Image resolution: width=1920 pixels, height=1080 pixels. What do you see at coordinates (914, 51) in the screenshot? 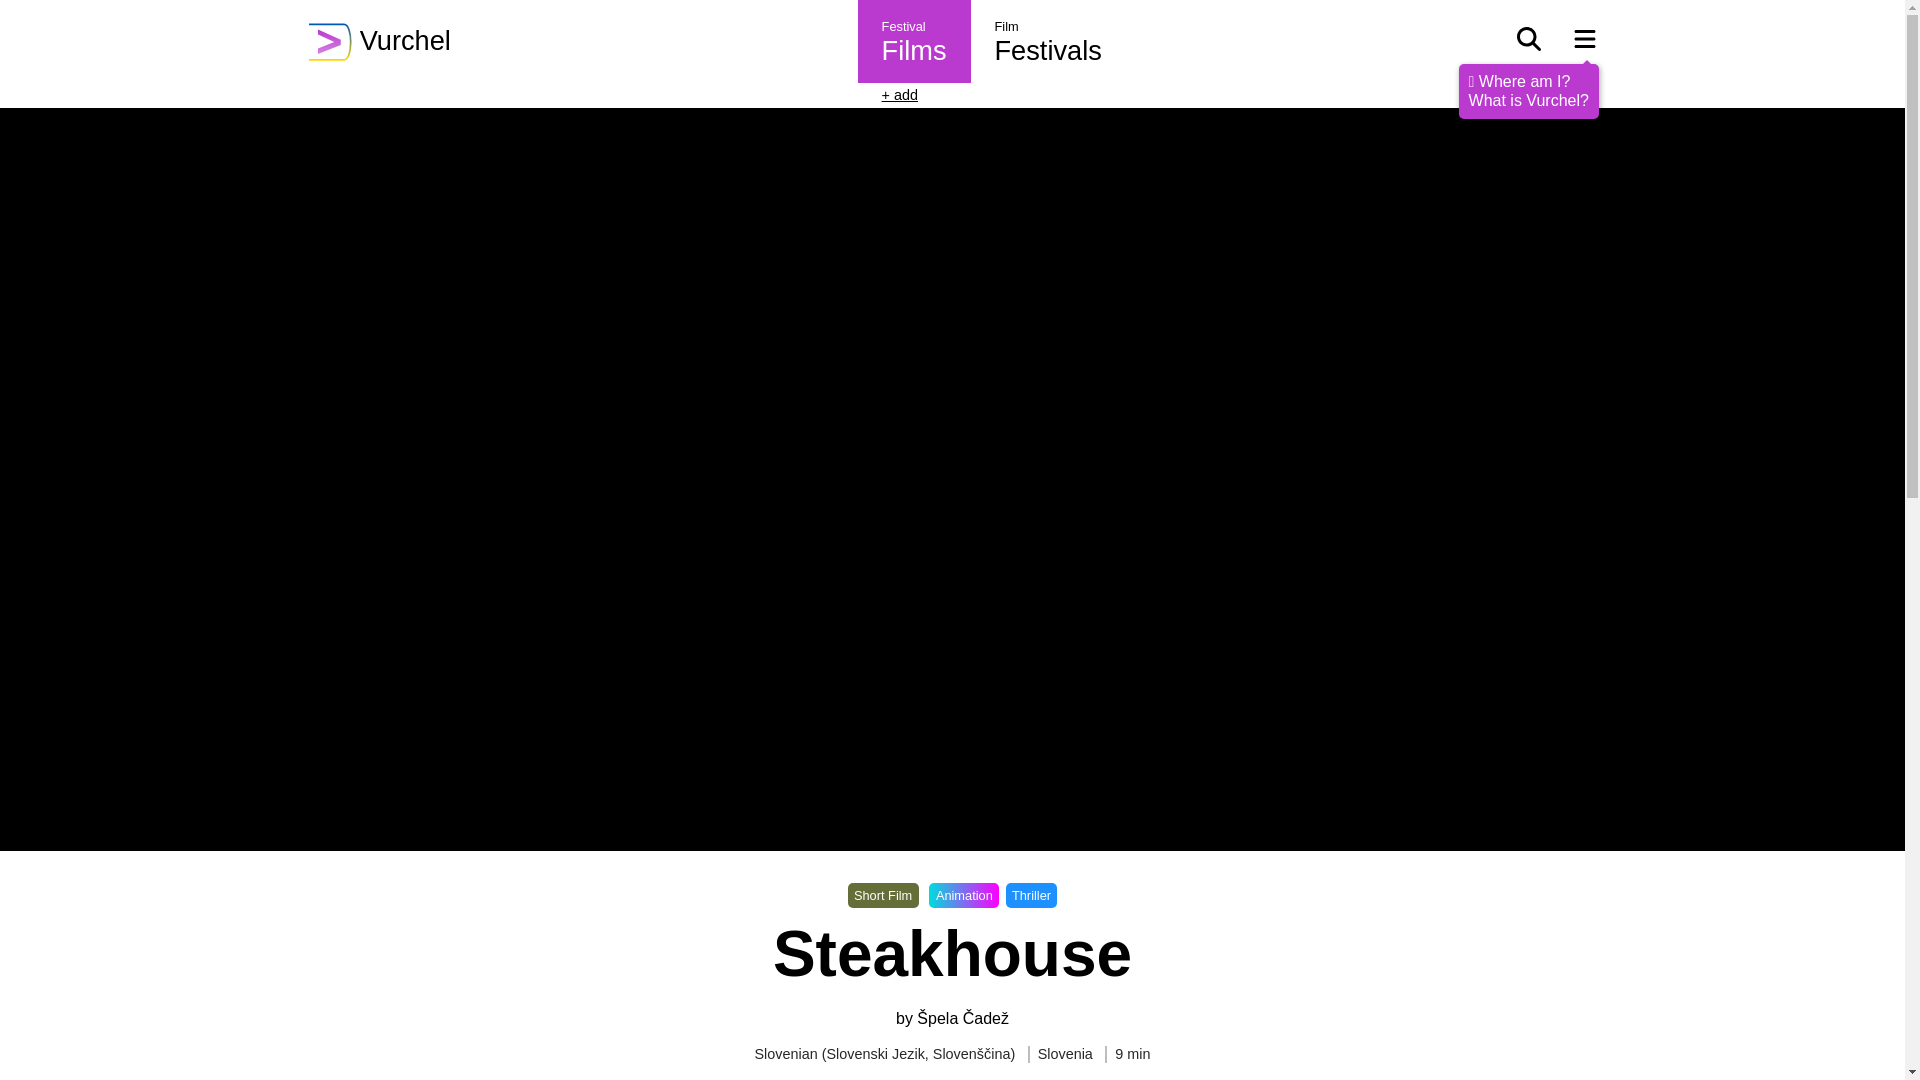
I see `Films` at bounding box center [914, 51].